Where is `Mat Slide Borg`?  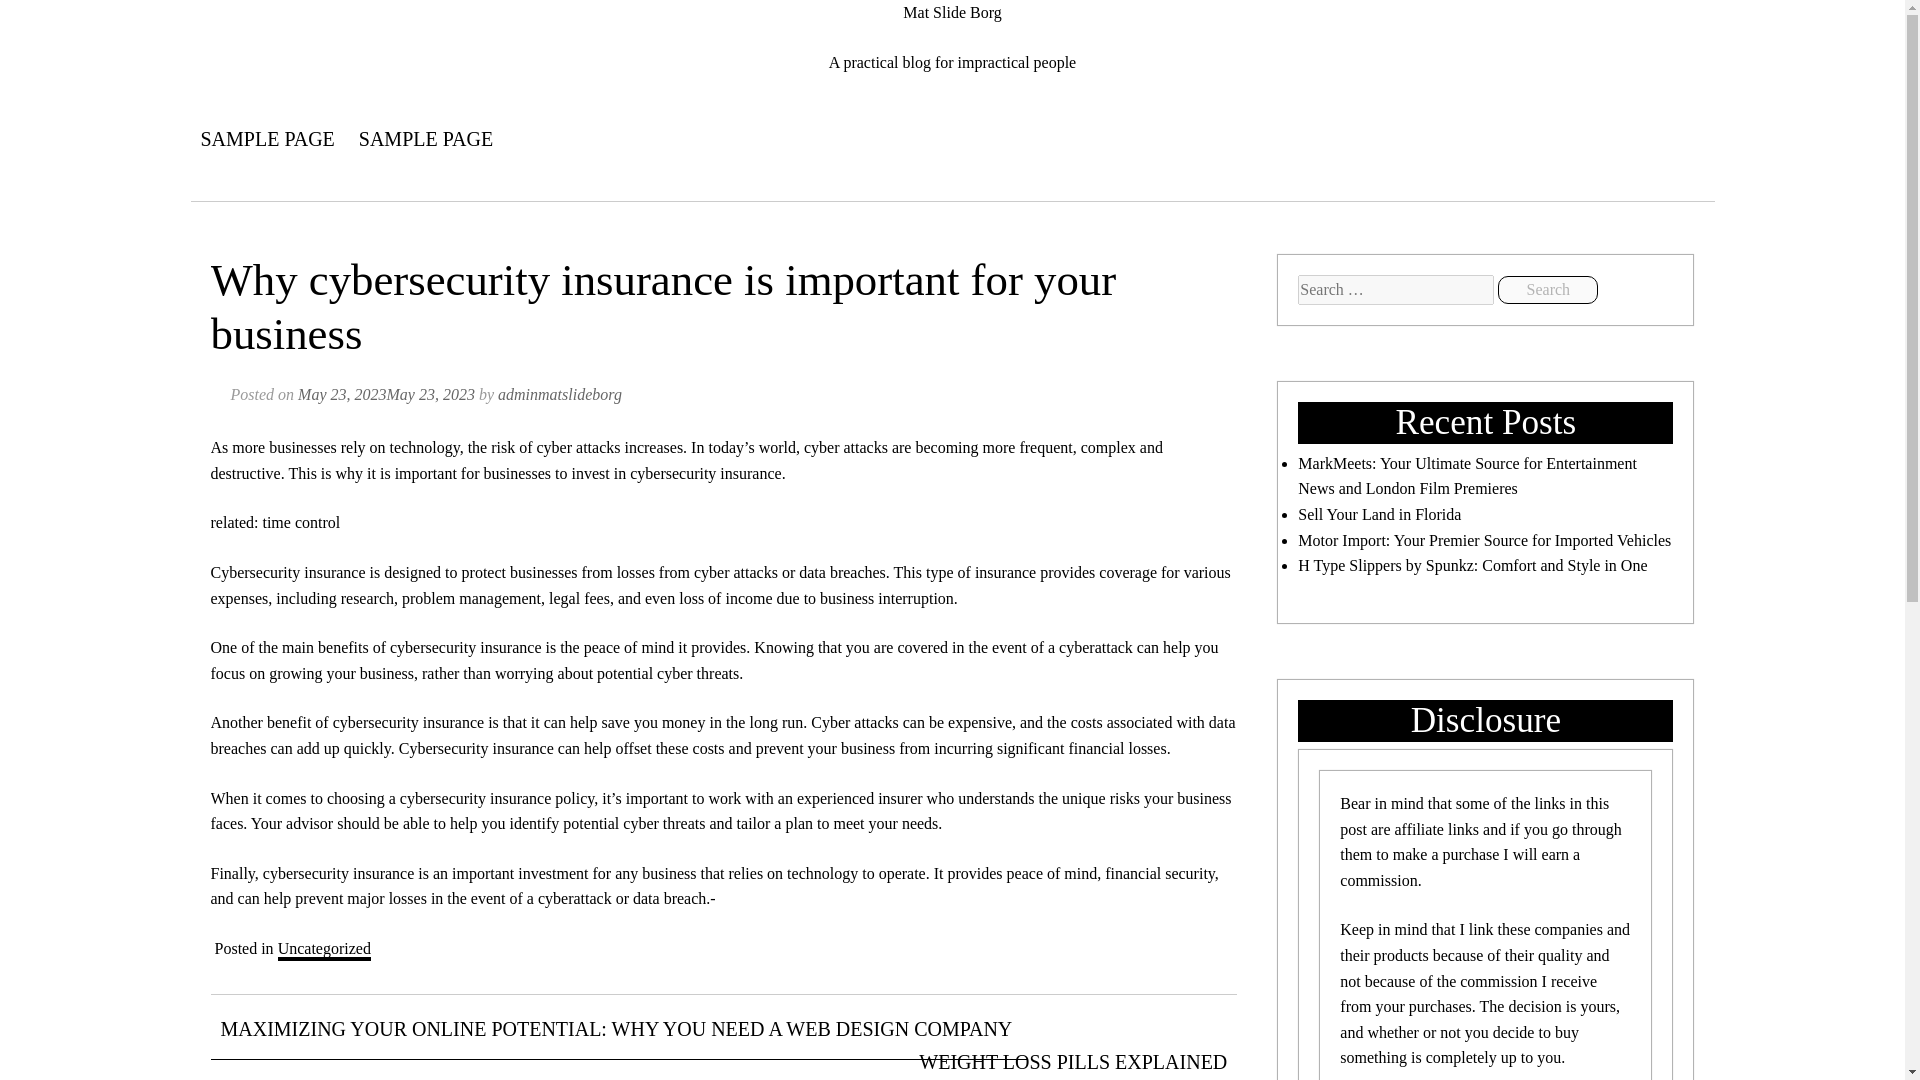 Mat Slide Borg is located at coordinates (951, 12).